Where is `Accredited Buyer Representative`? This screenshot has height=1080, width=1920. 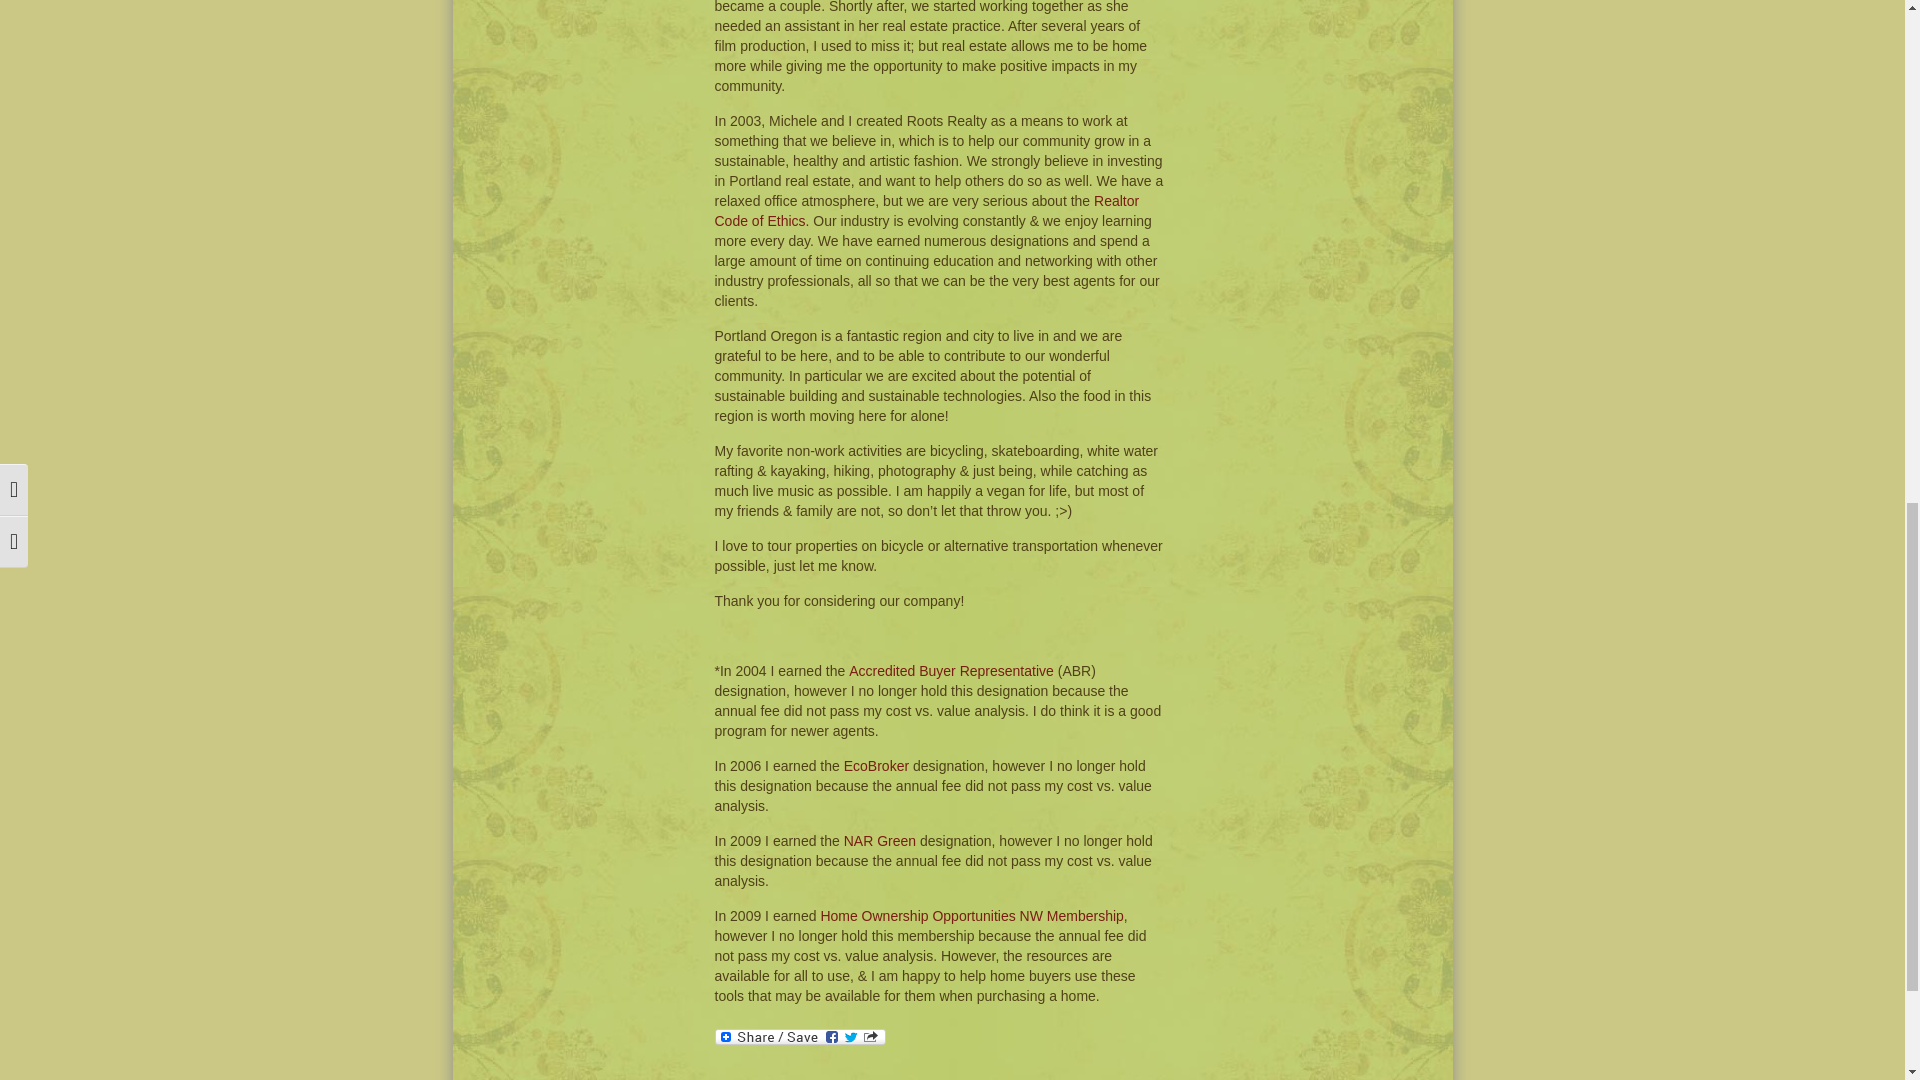
Accredited Buyer Representative is located at coordinates (951, 671).